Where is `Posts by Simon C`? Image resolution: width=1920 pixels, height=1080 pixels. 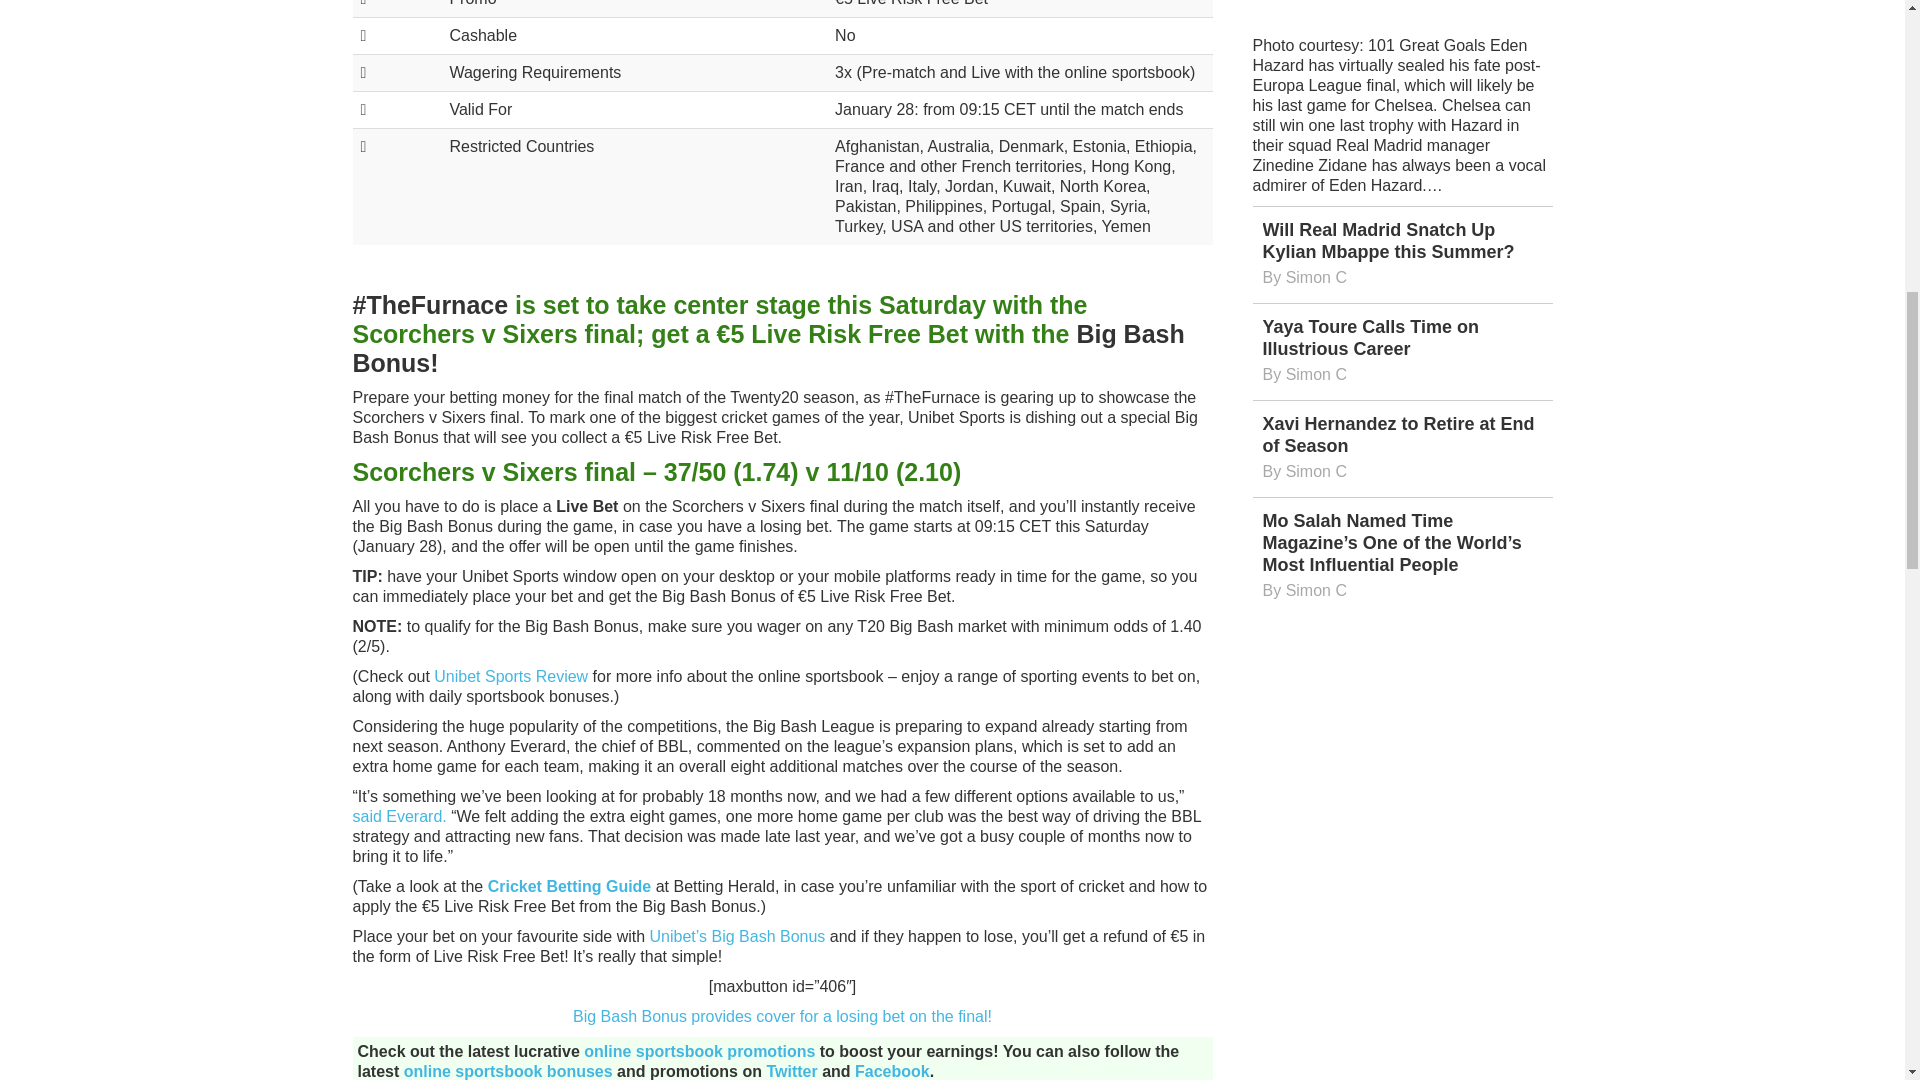
Posts by Simon C is located at coordinates (1316, 277).